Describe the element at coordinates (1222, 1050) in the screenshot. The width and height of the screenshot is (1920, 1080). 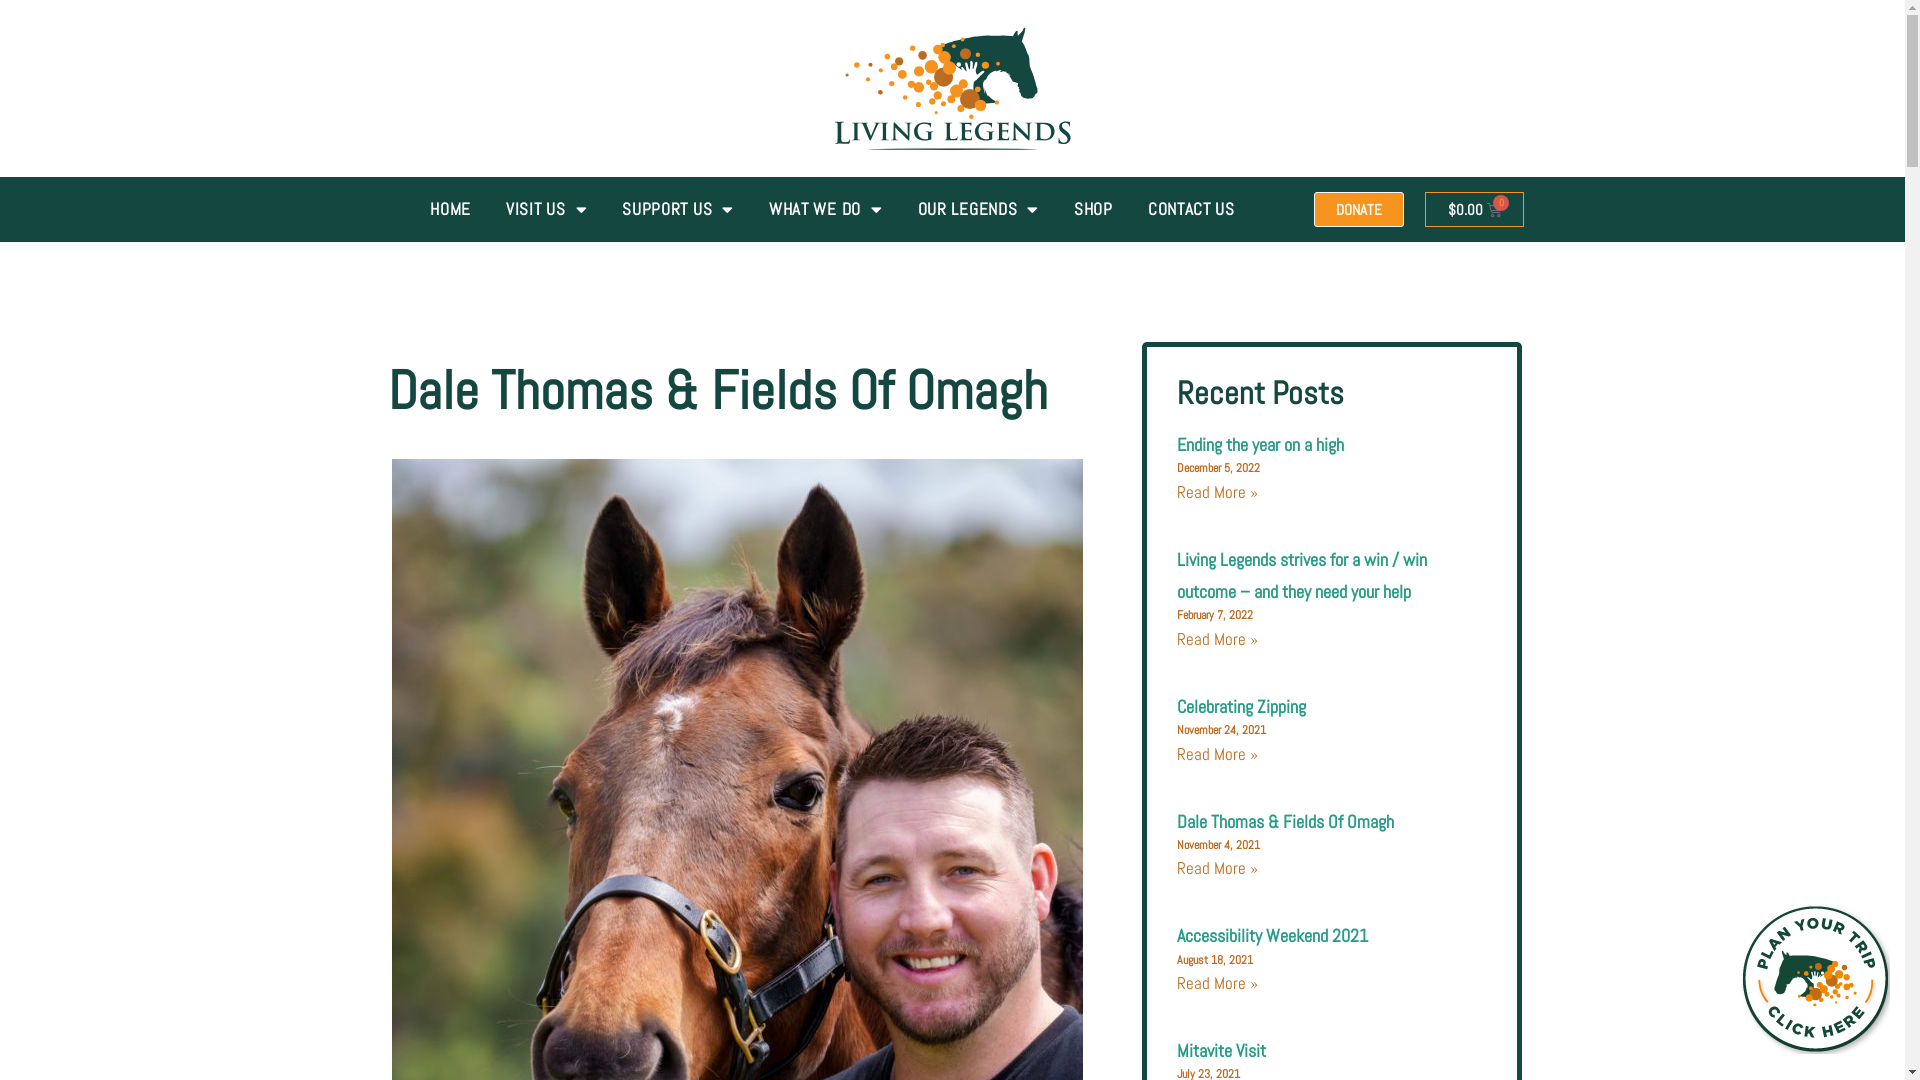
I see `Mitavite Visit` at that location.